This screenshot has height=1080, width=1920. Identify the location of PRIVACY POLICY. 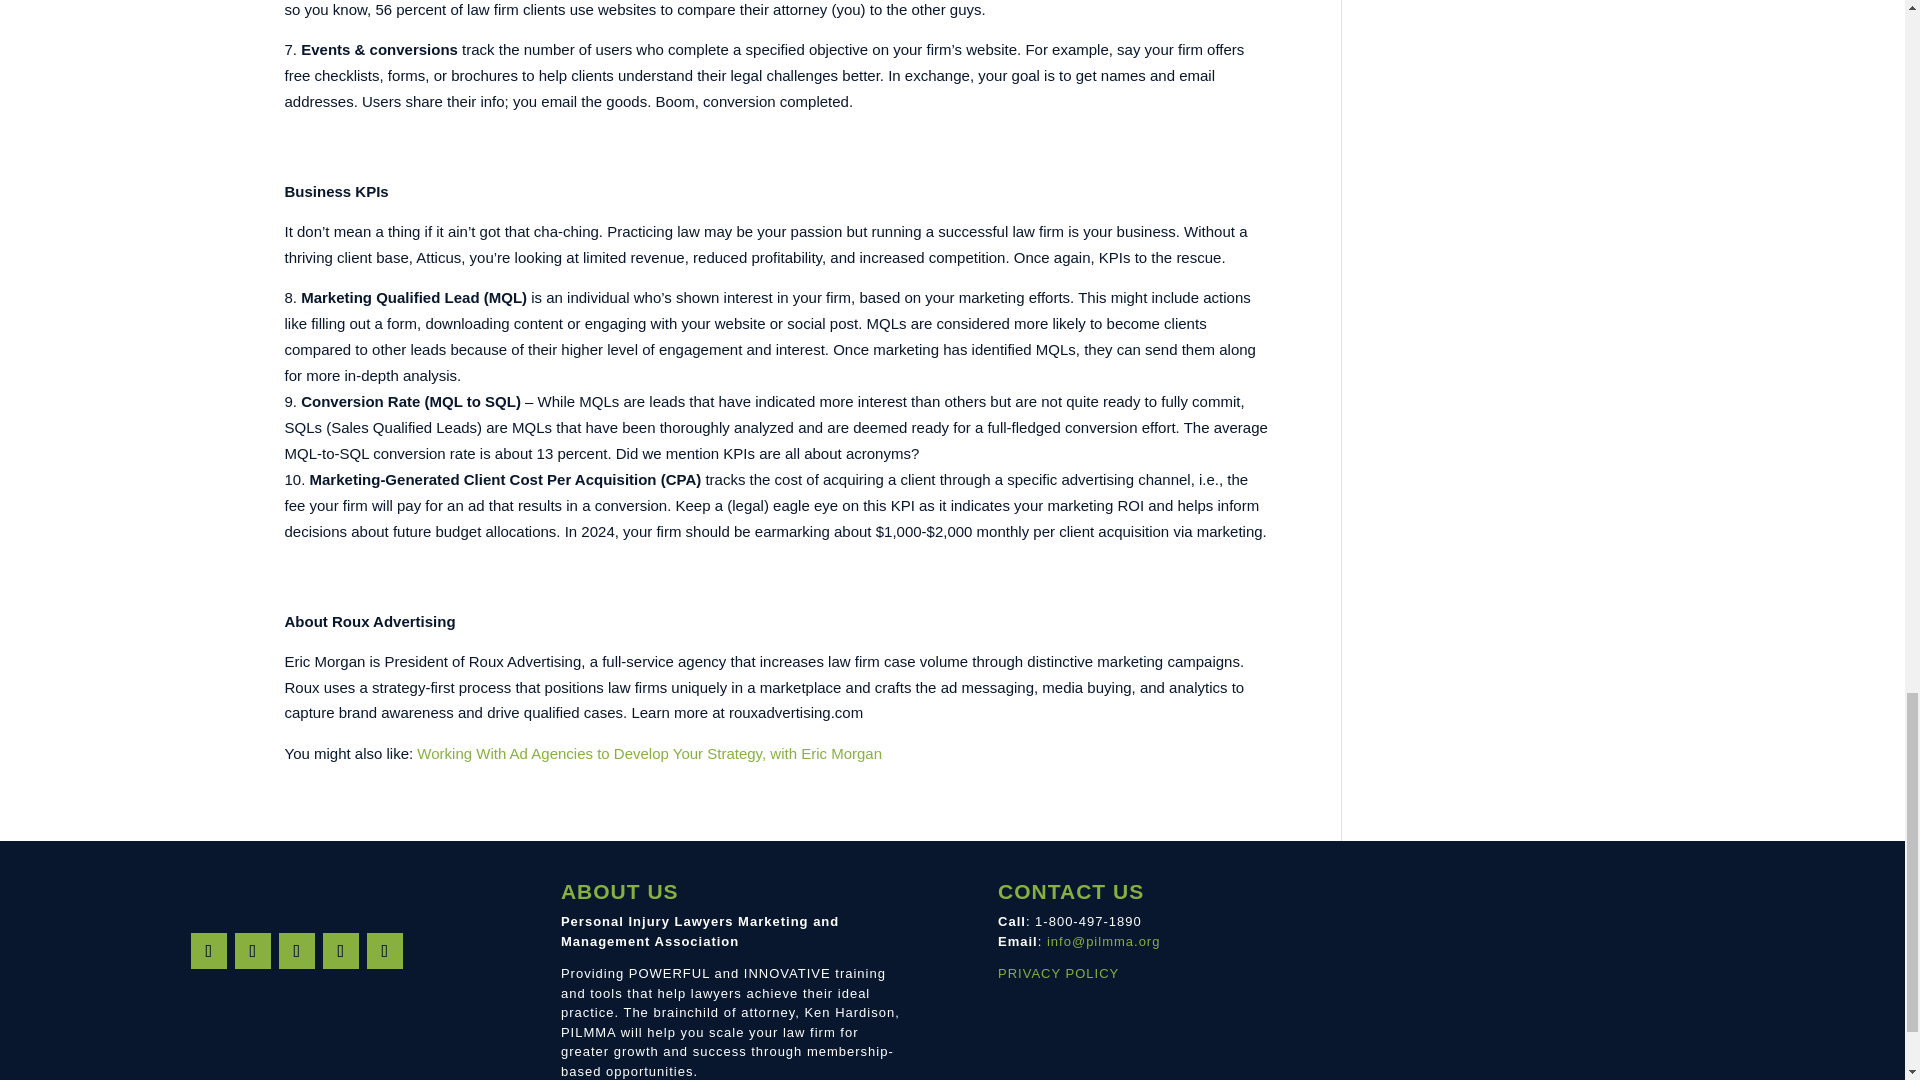
(1058, 972).